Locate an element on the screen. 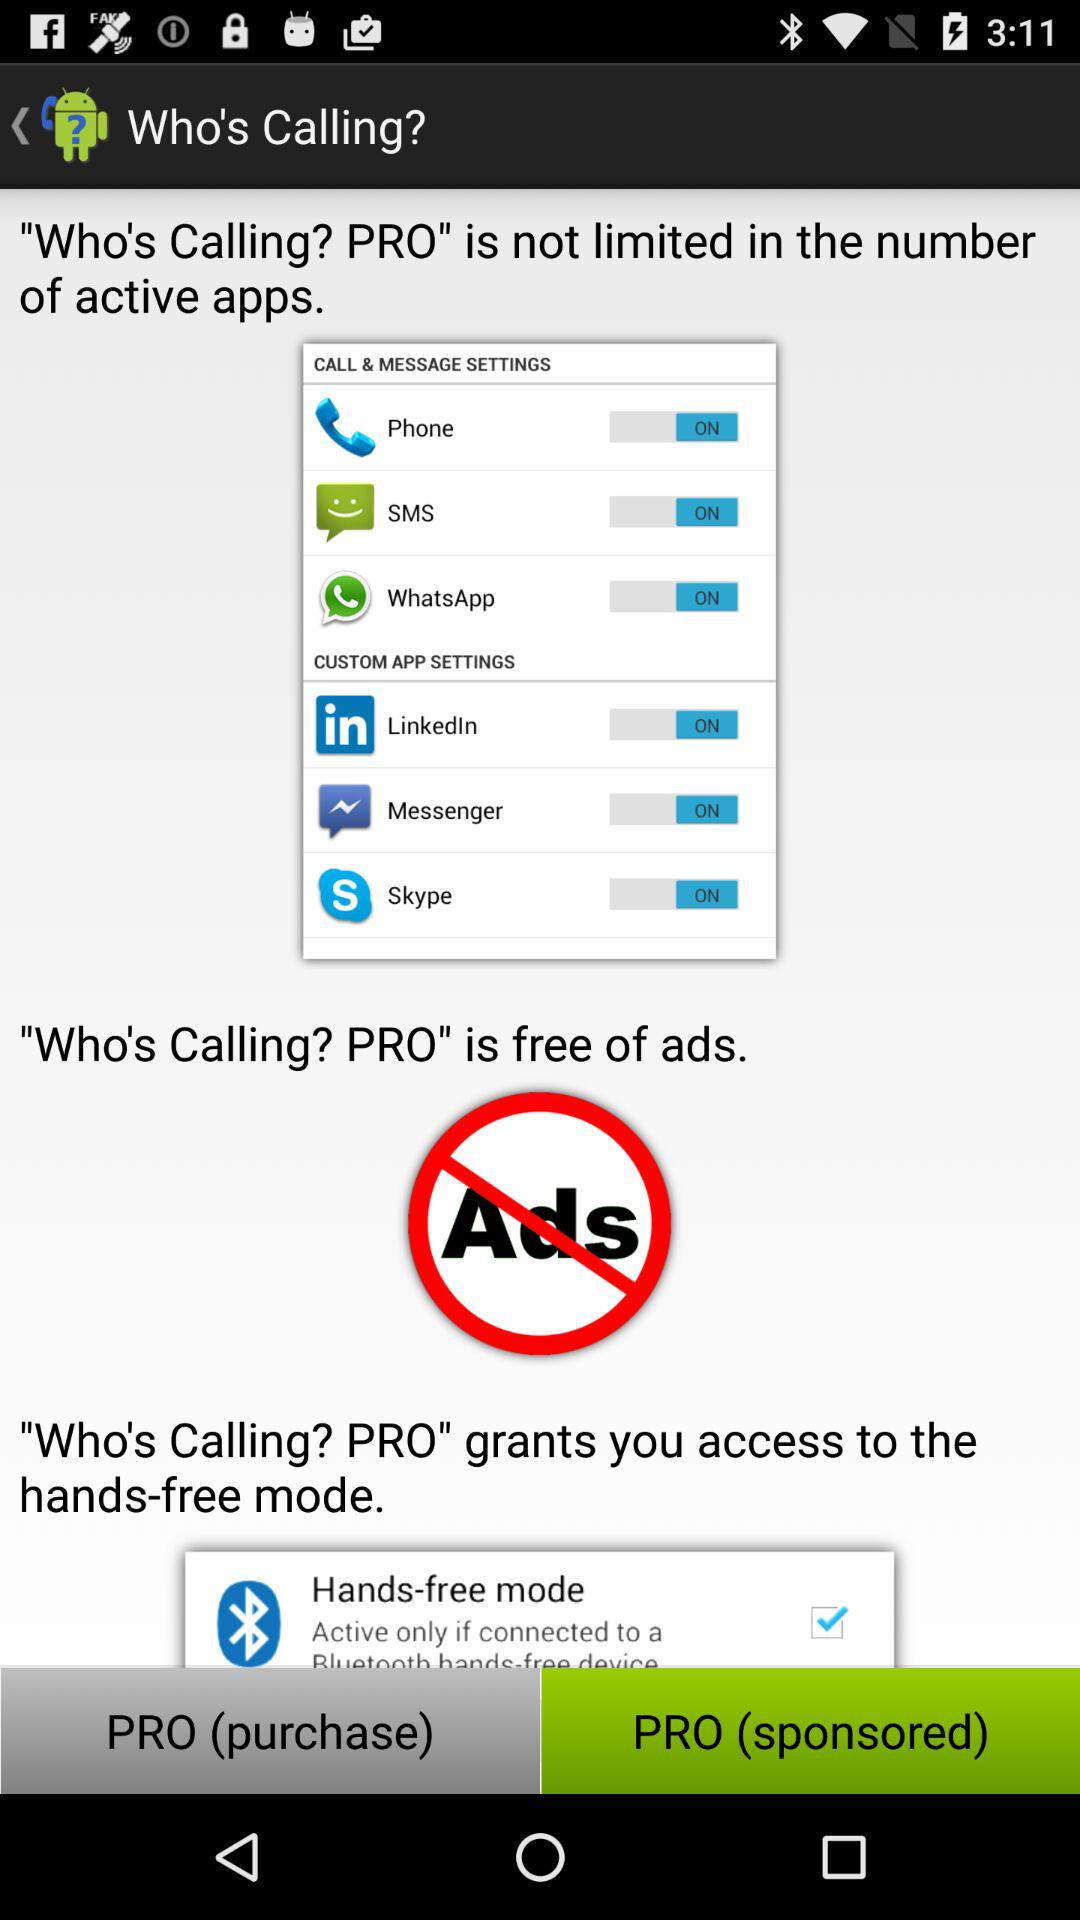 The height and width of the screenshot is (1920, 1080). turn on icon to the right of the pro (purchase) button is located at coordinates (810, 1730).